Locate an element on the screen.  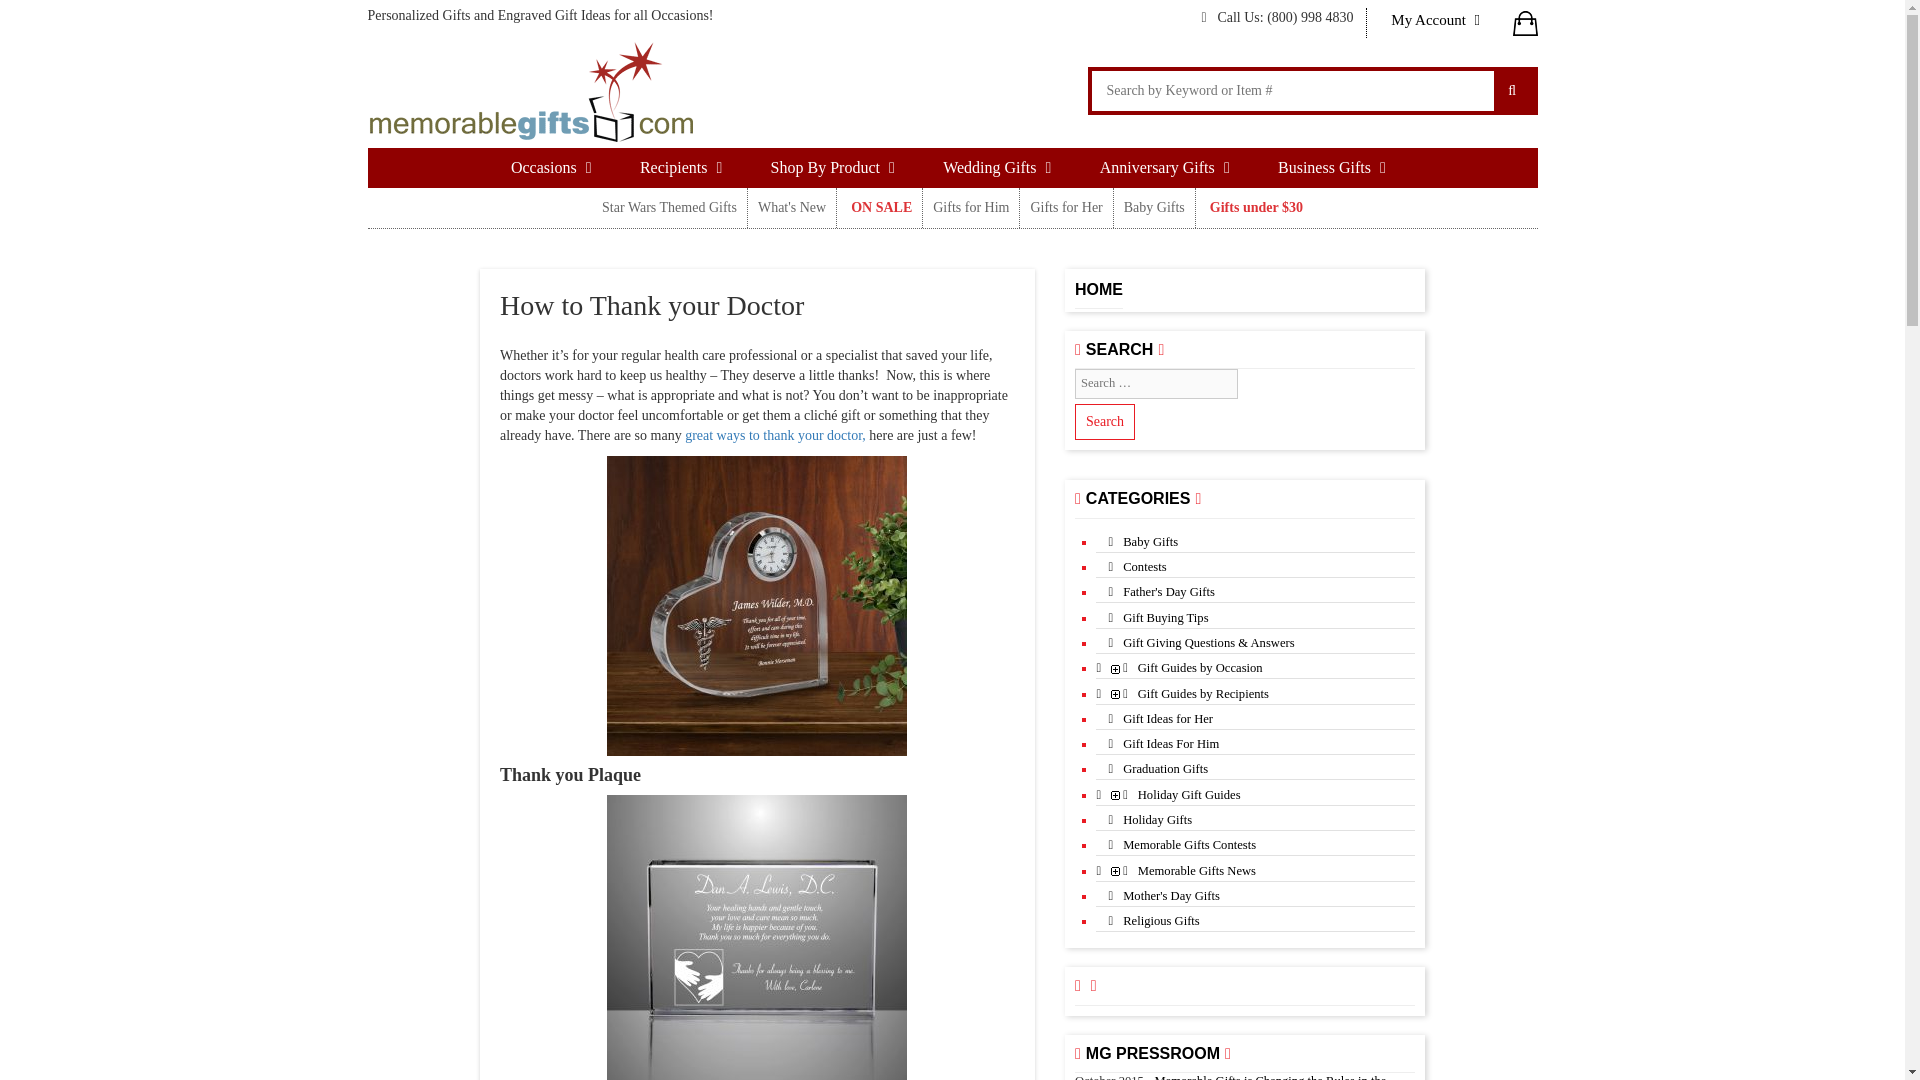
Star Wars Themed Gifts is located at coordinates (668, 207).